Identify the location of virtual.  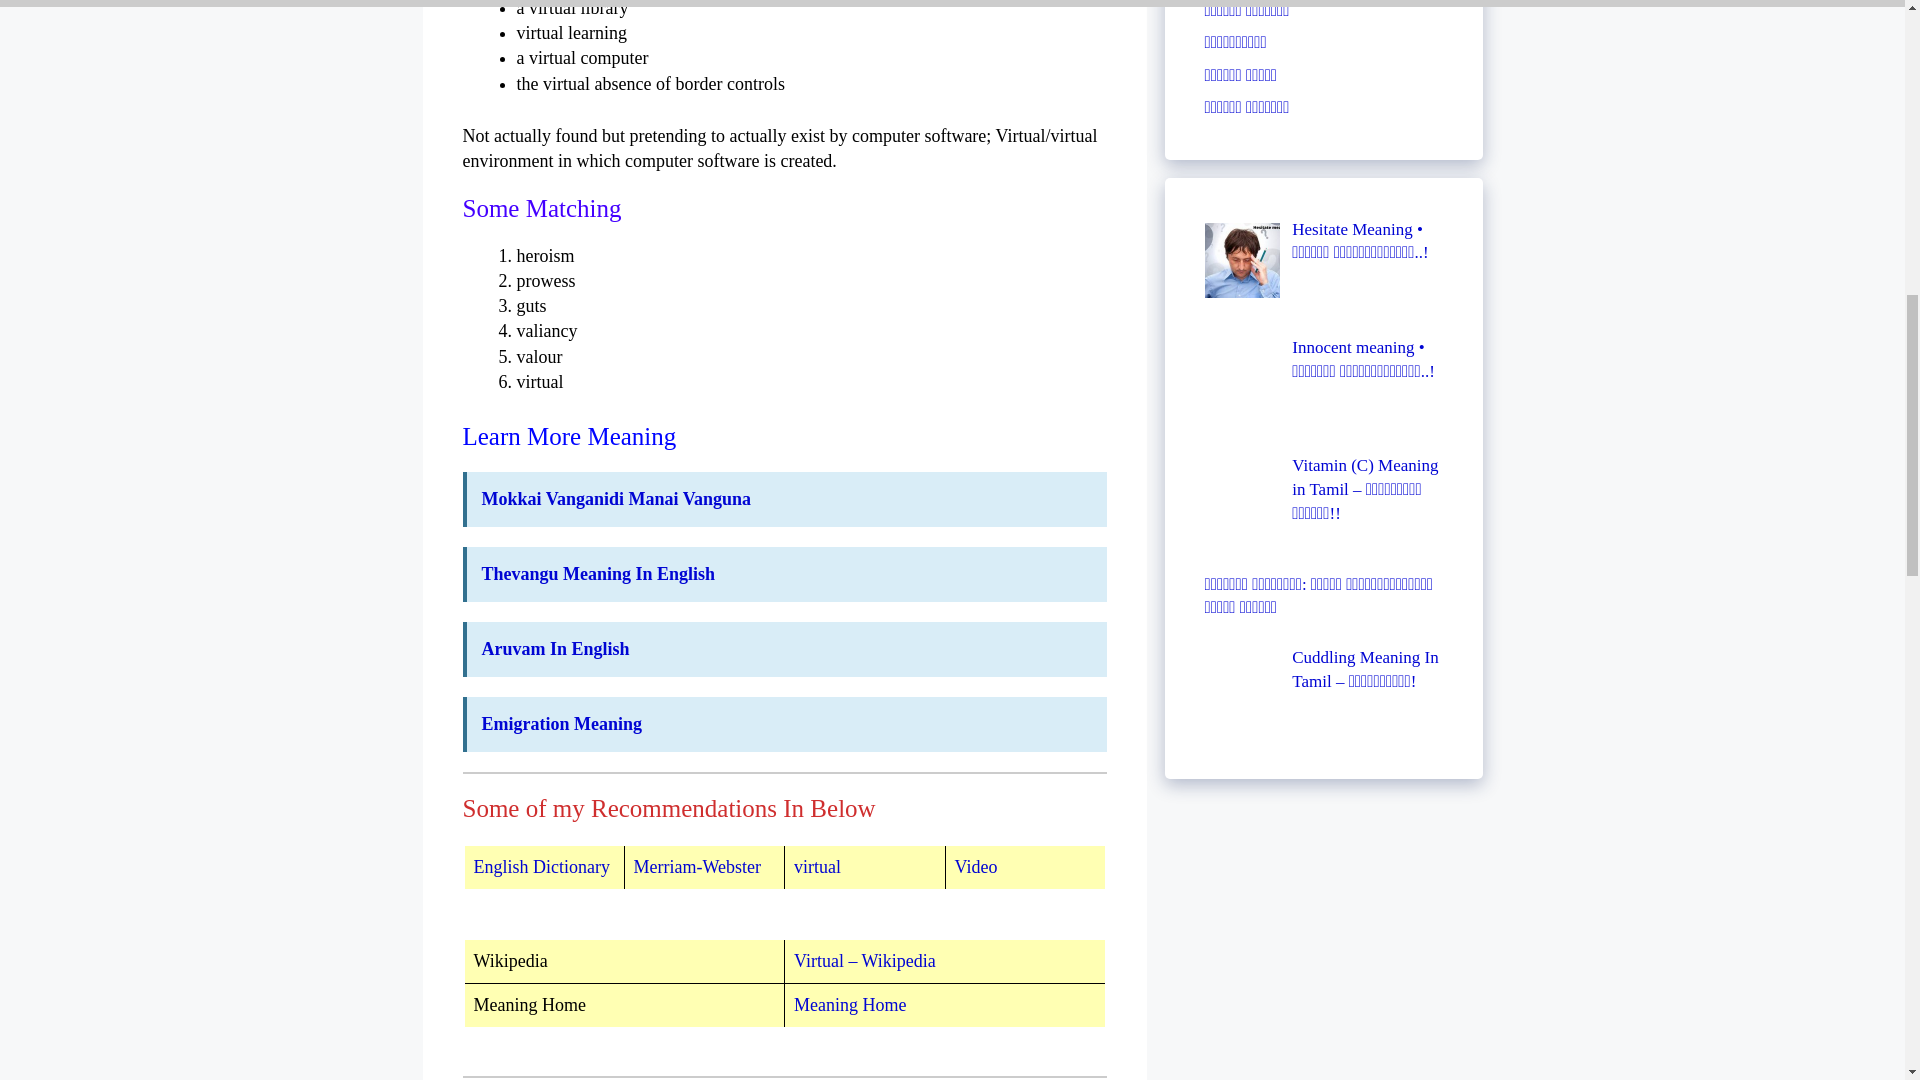
(817, 866).